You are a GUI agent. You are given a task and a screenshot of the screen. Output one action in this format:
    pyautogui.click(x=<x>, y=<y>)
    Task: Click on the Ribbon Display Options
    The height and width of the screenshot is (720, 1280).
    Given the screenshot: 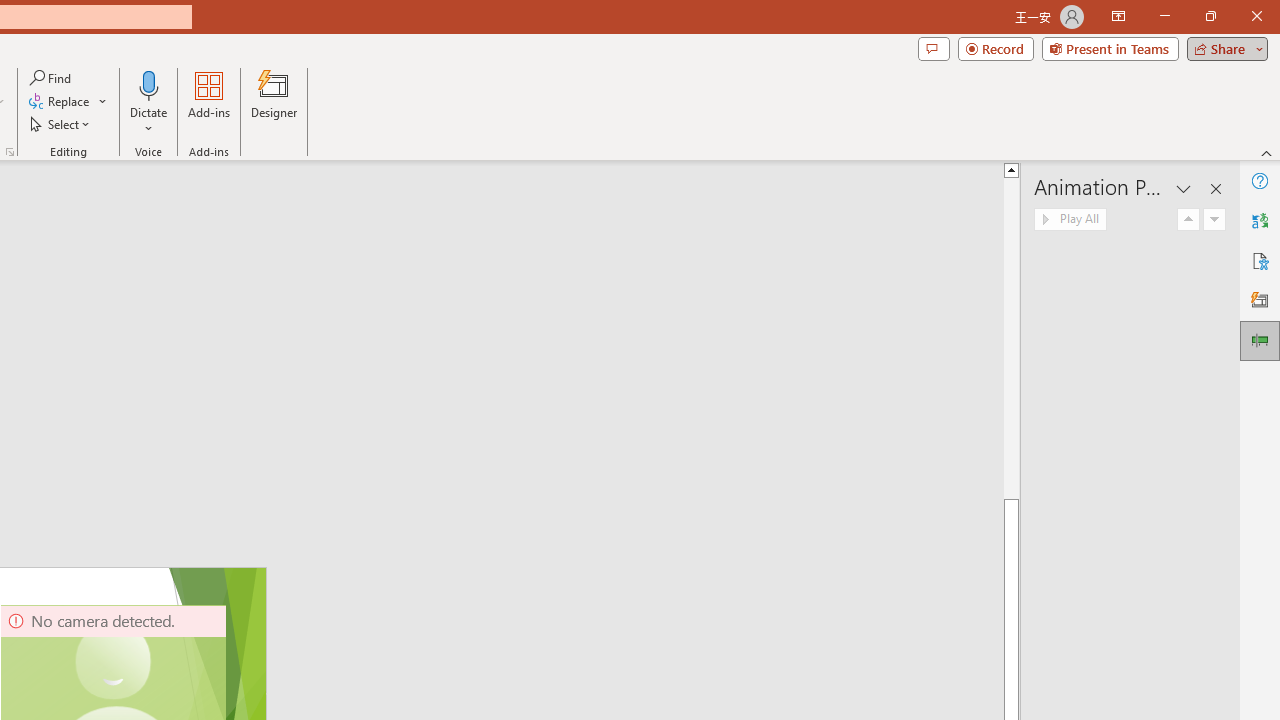 What is the action you would take?
    pyautogui.click(x=1118, y=16)
    